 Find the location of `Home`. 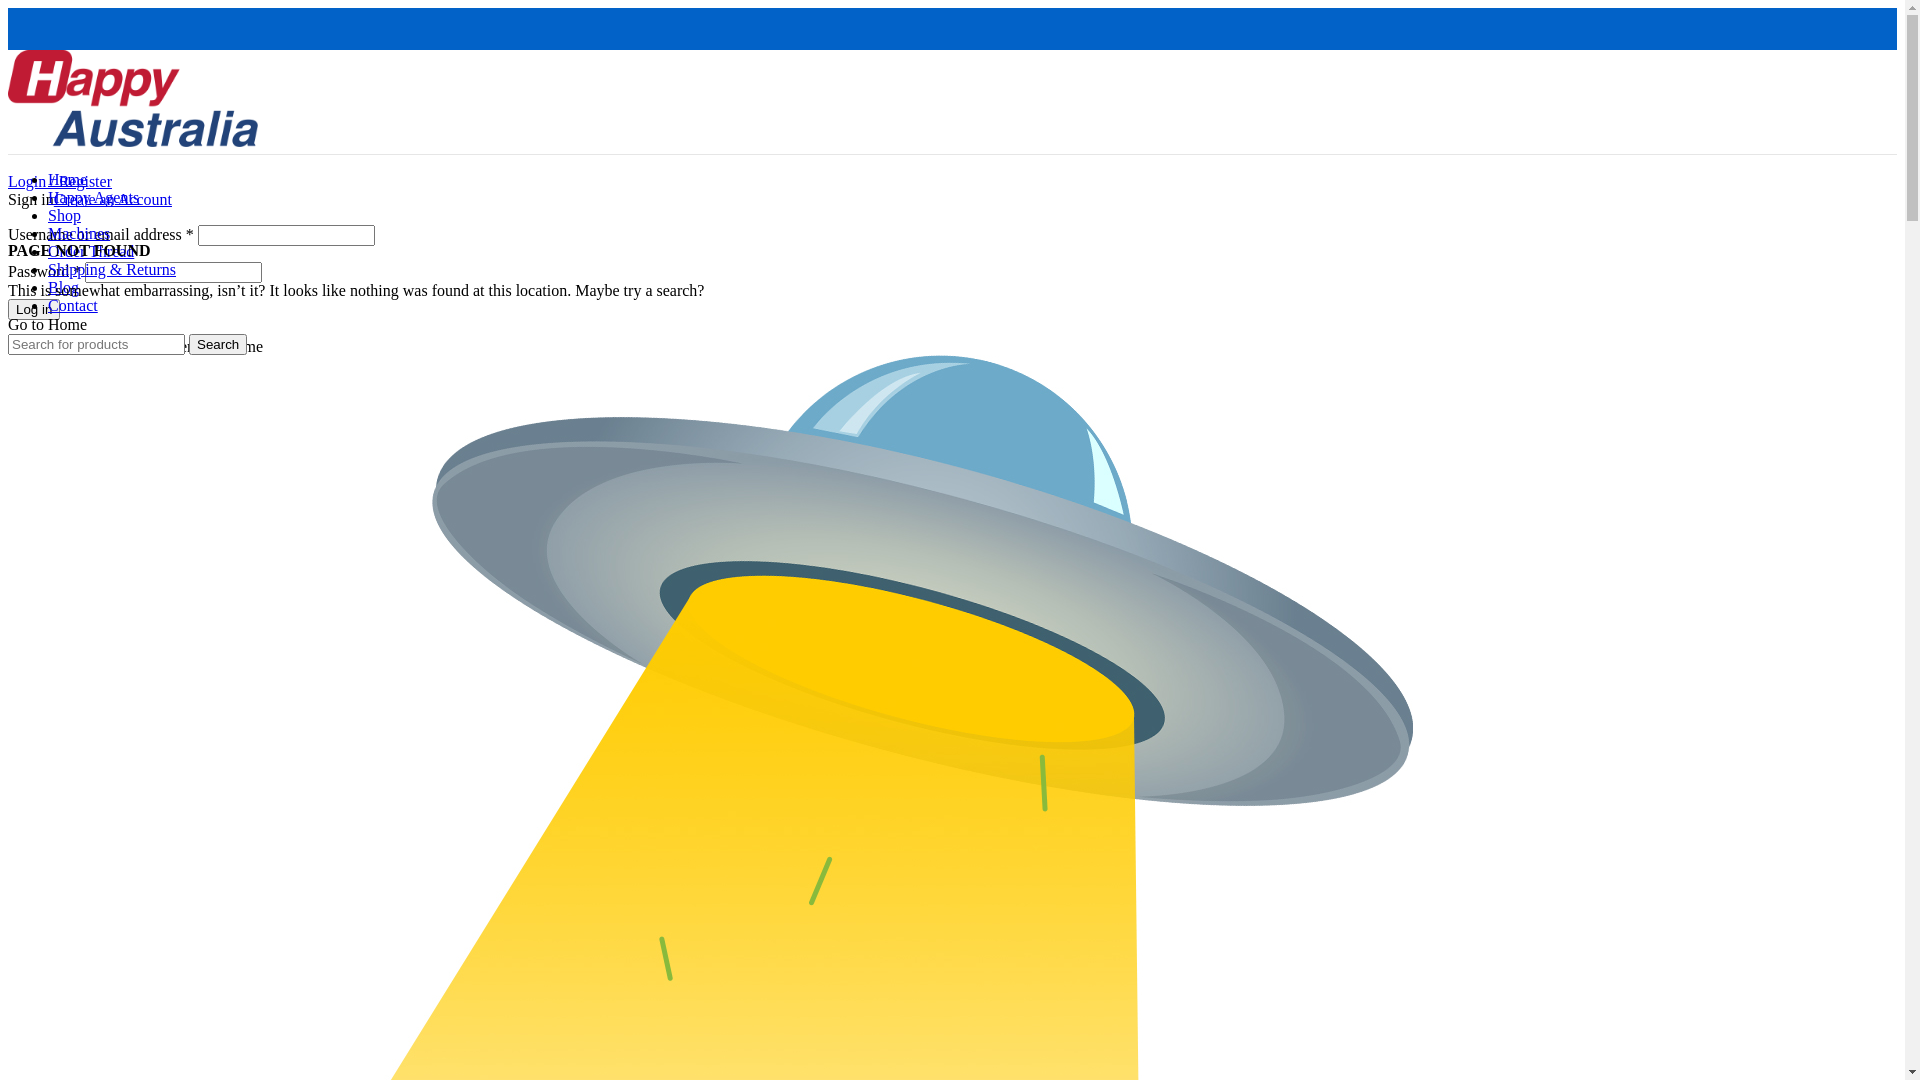

Home is located at coordinates (68, 180).